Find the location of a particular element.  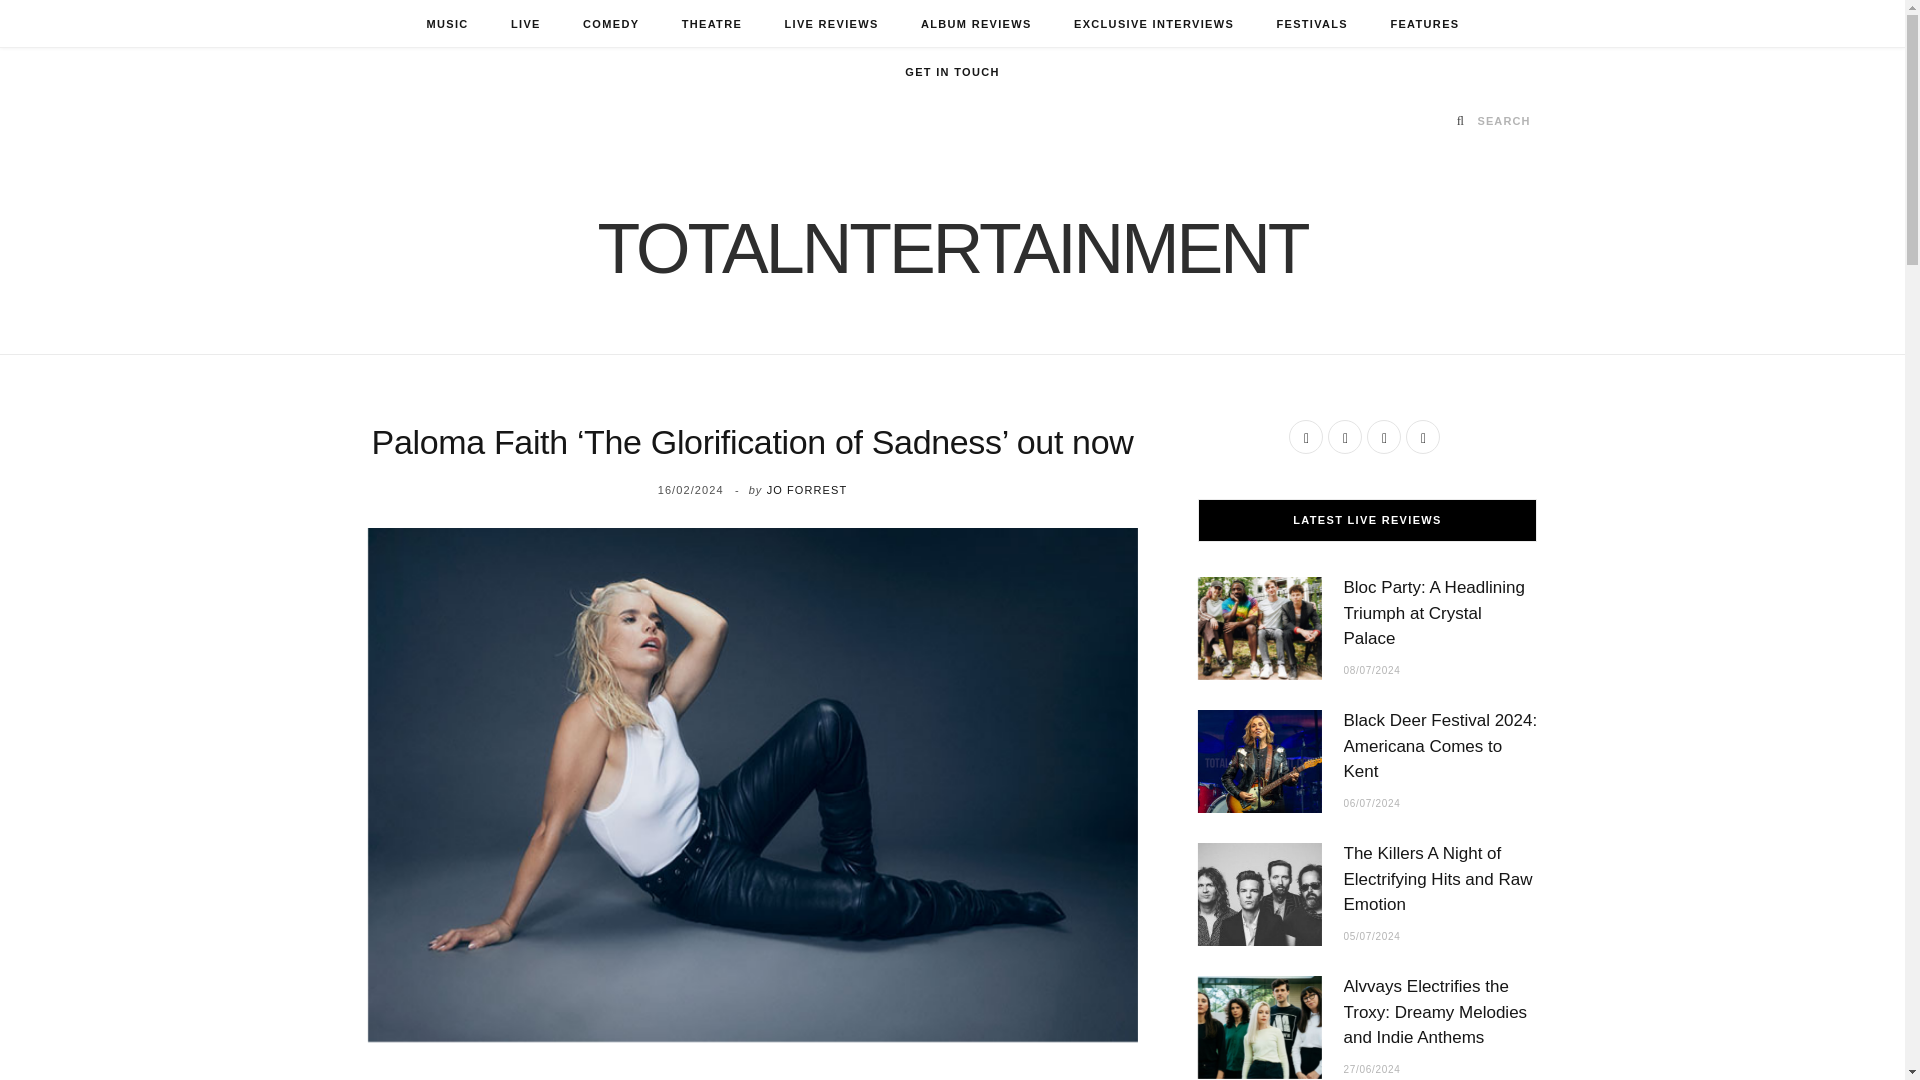

COMEDY is located at coordinates (611, 24).